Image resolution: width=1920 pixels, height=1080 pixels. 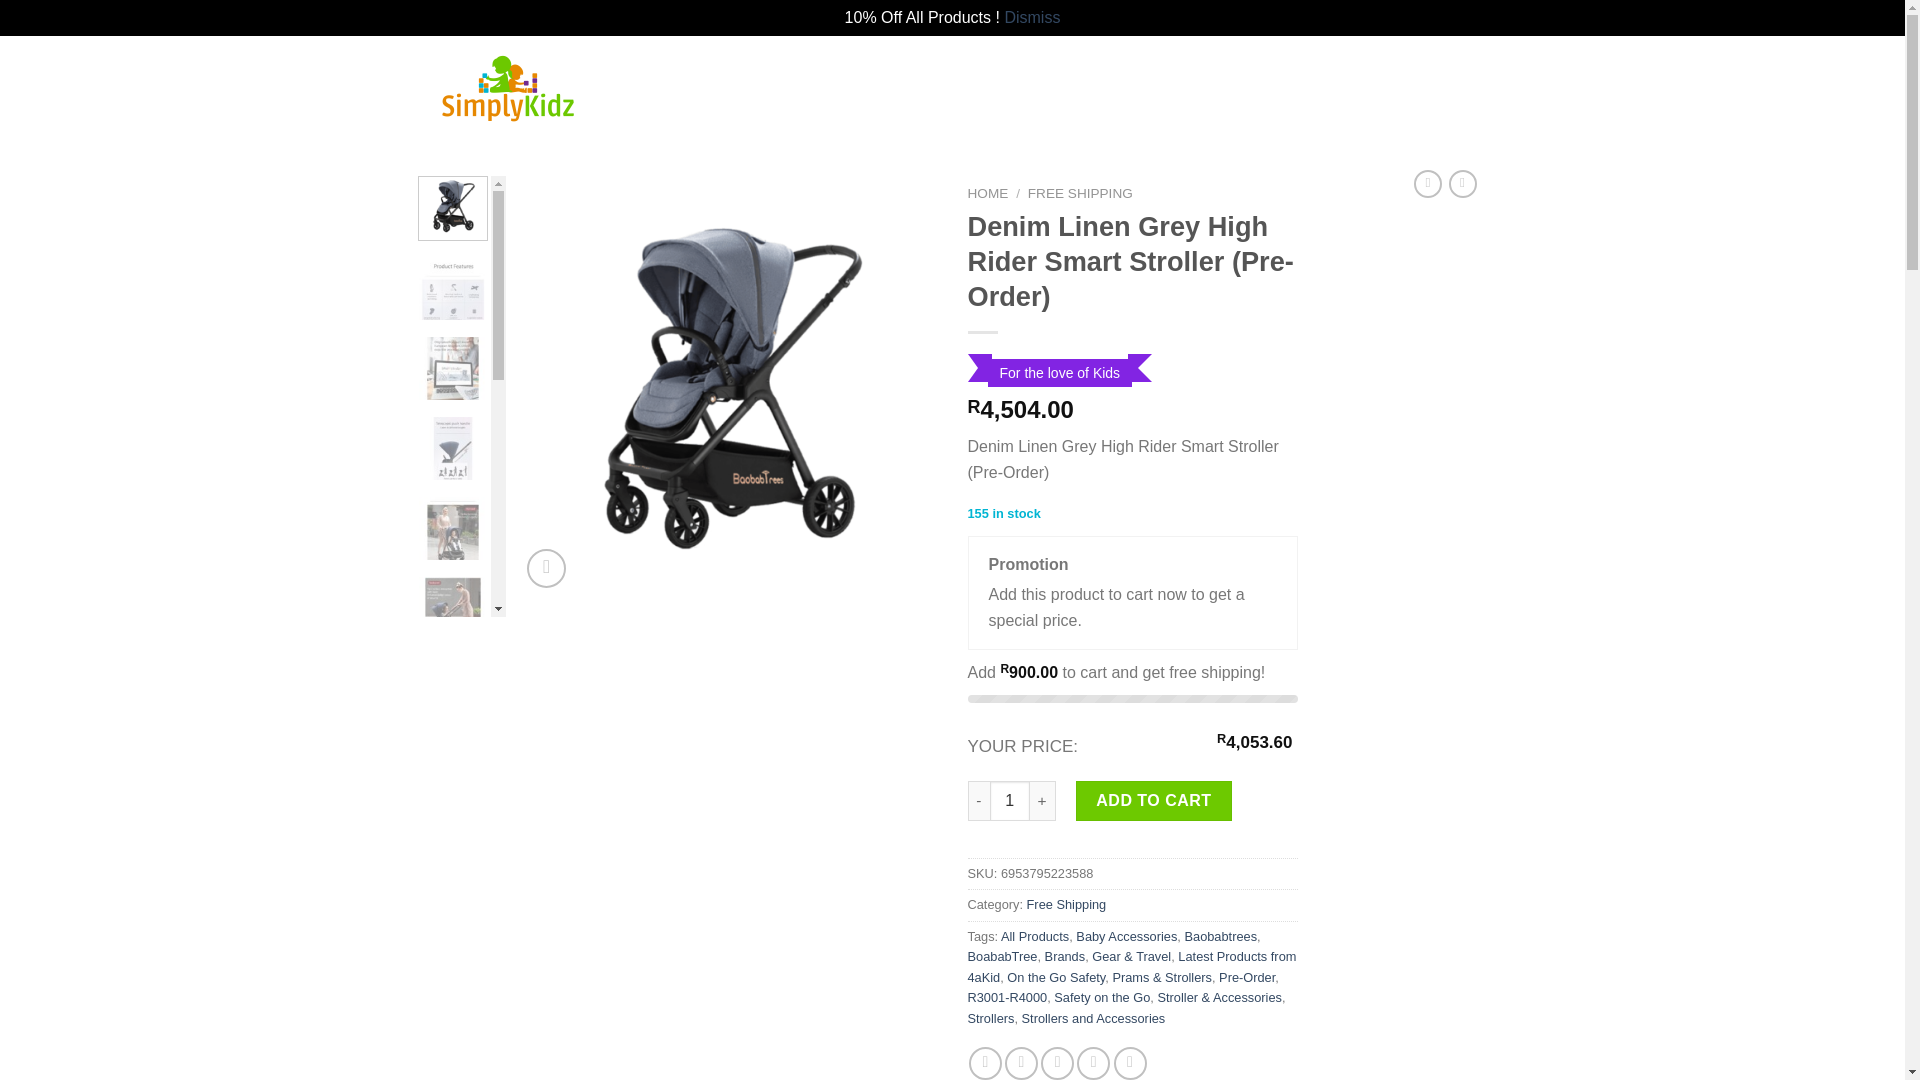 I want to click on Cart, so click(x=1398, y=71).